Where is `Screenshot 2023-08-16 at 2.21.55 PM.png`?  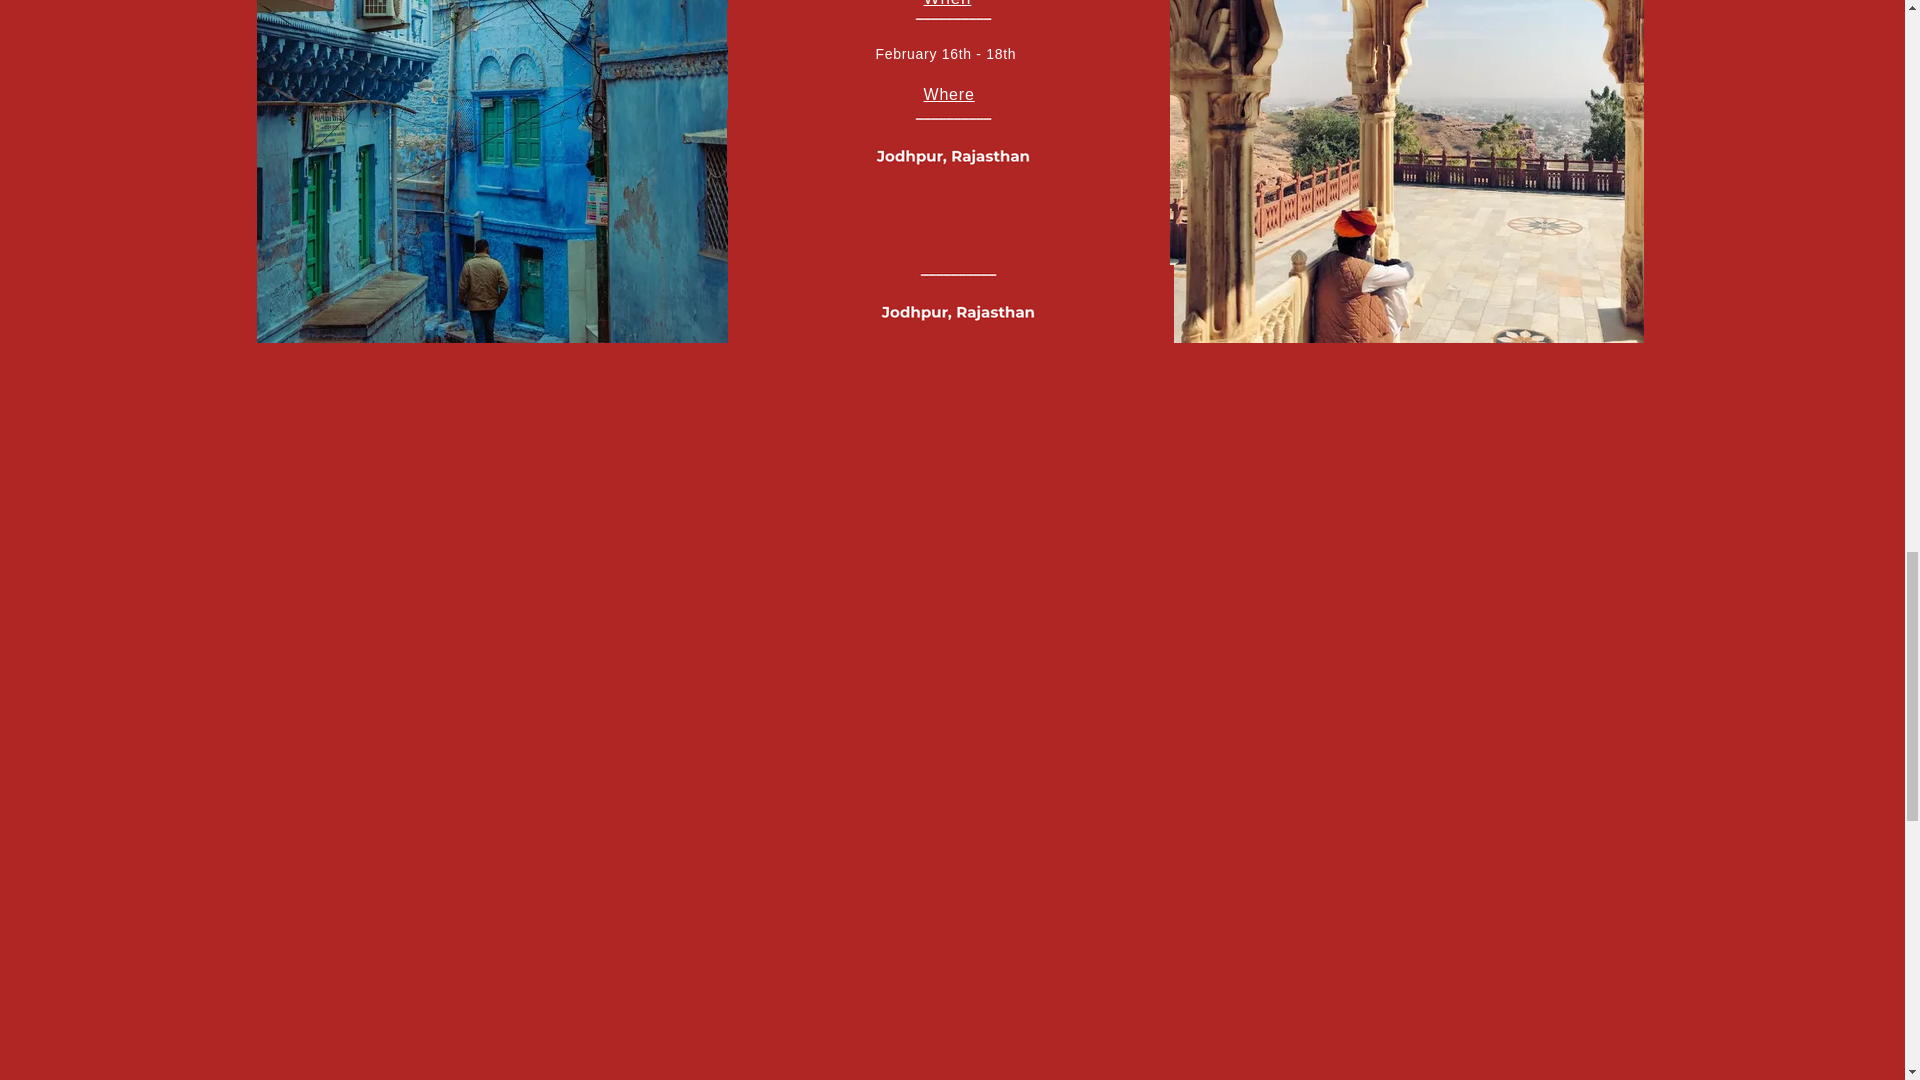
Screenshot 2023-08-16 at 2.21.55 PM.png is located at coordinates (946, 148).